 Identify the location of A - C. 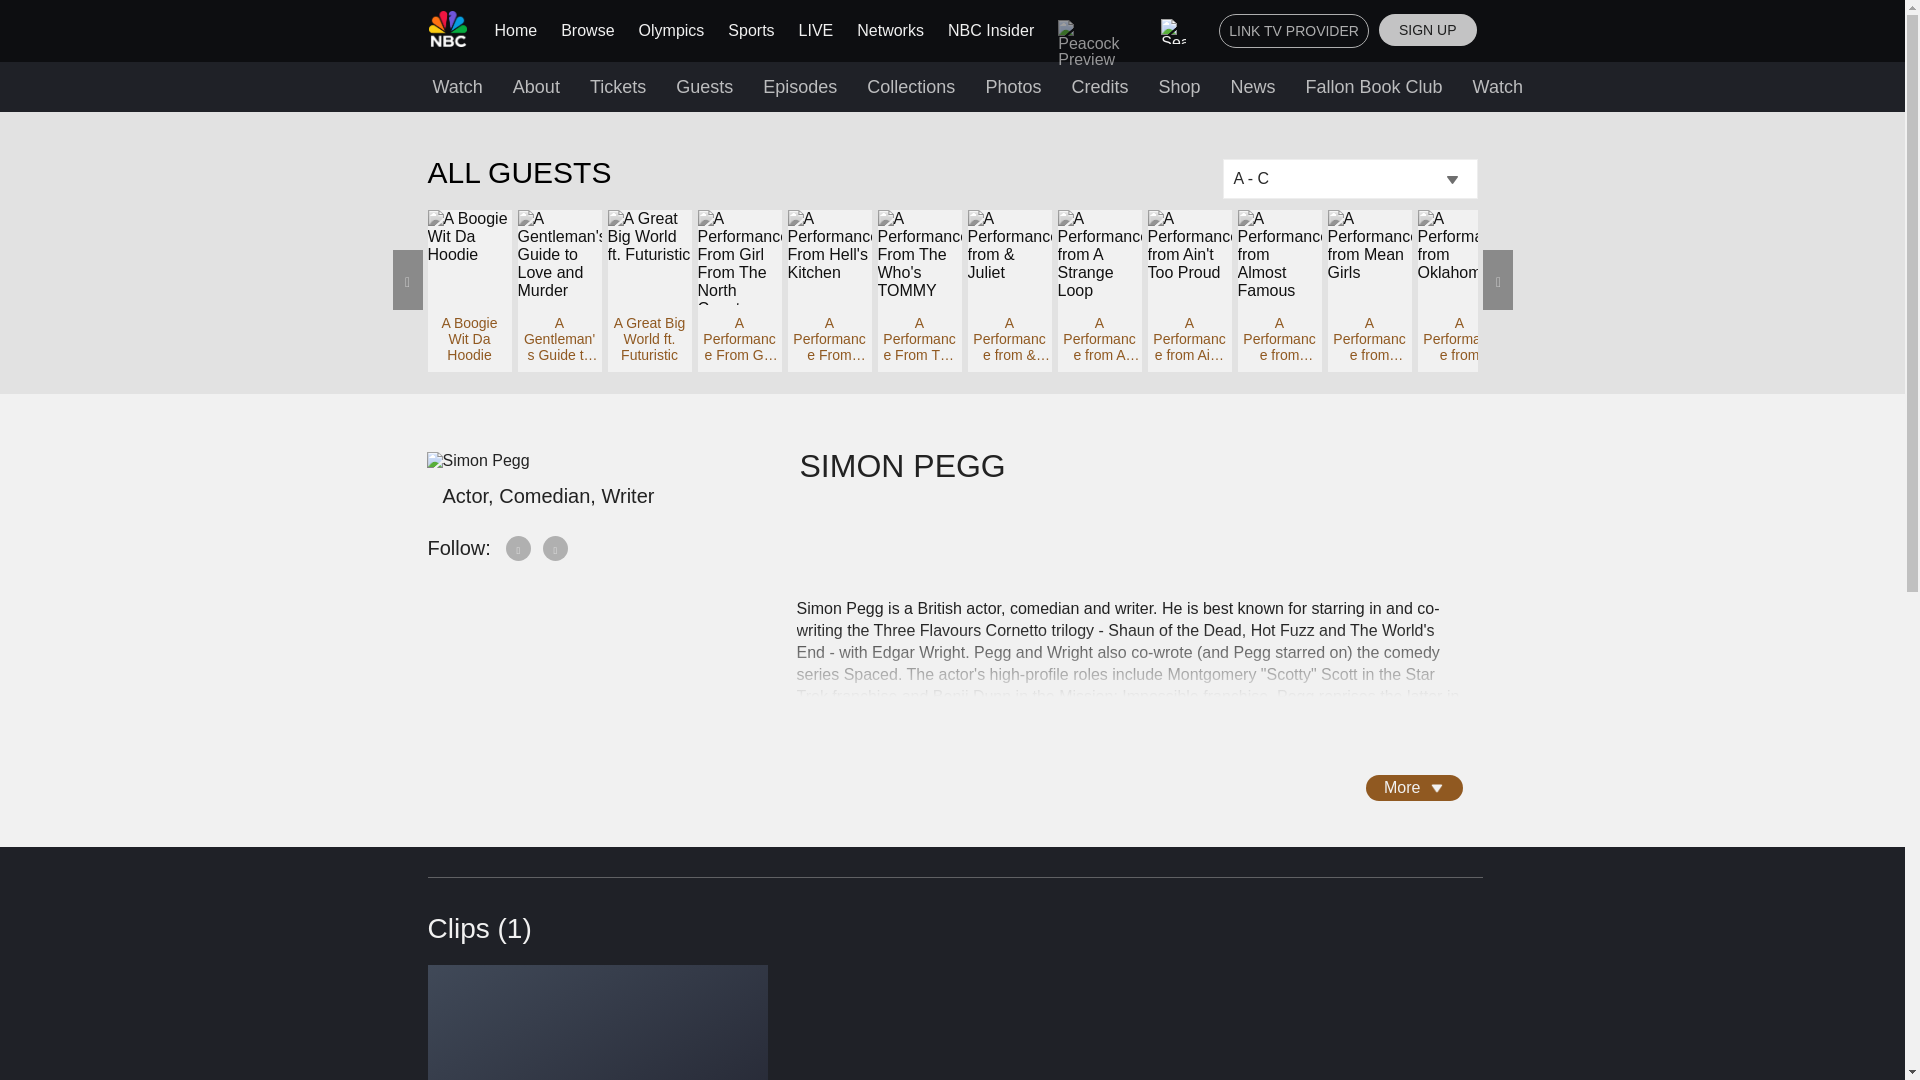
(1348, 178).